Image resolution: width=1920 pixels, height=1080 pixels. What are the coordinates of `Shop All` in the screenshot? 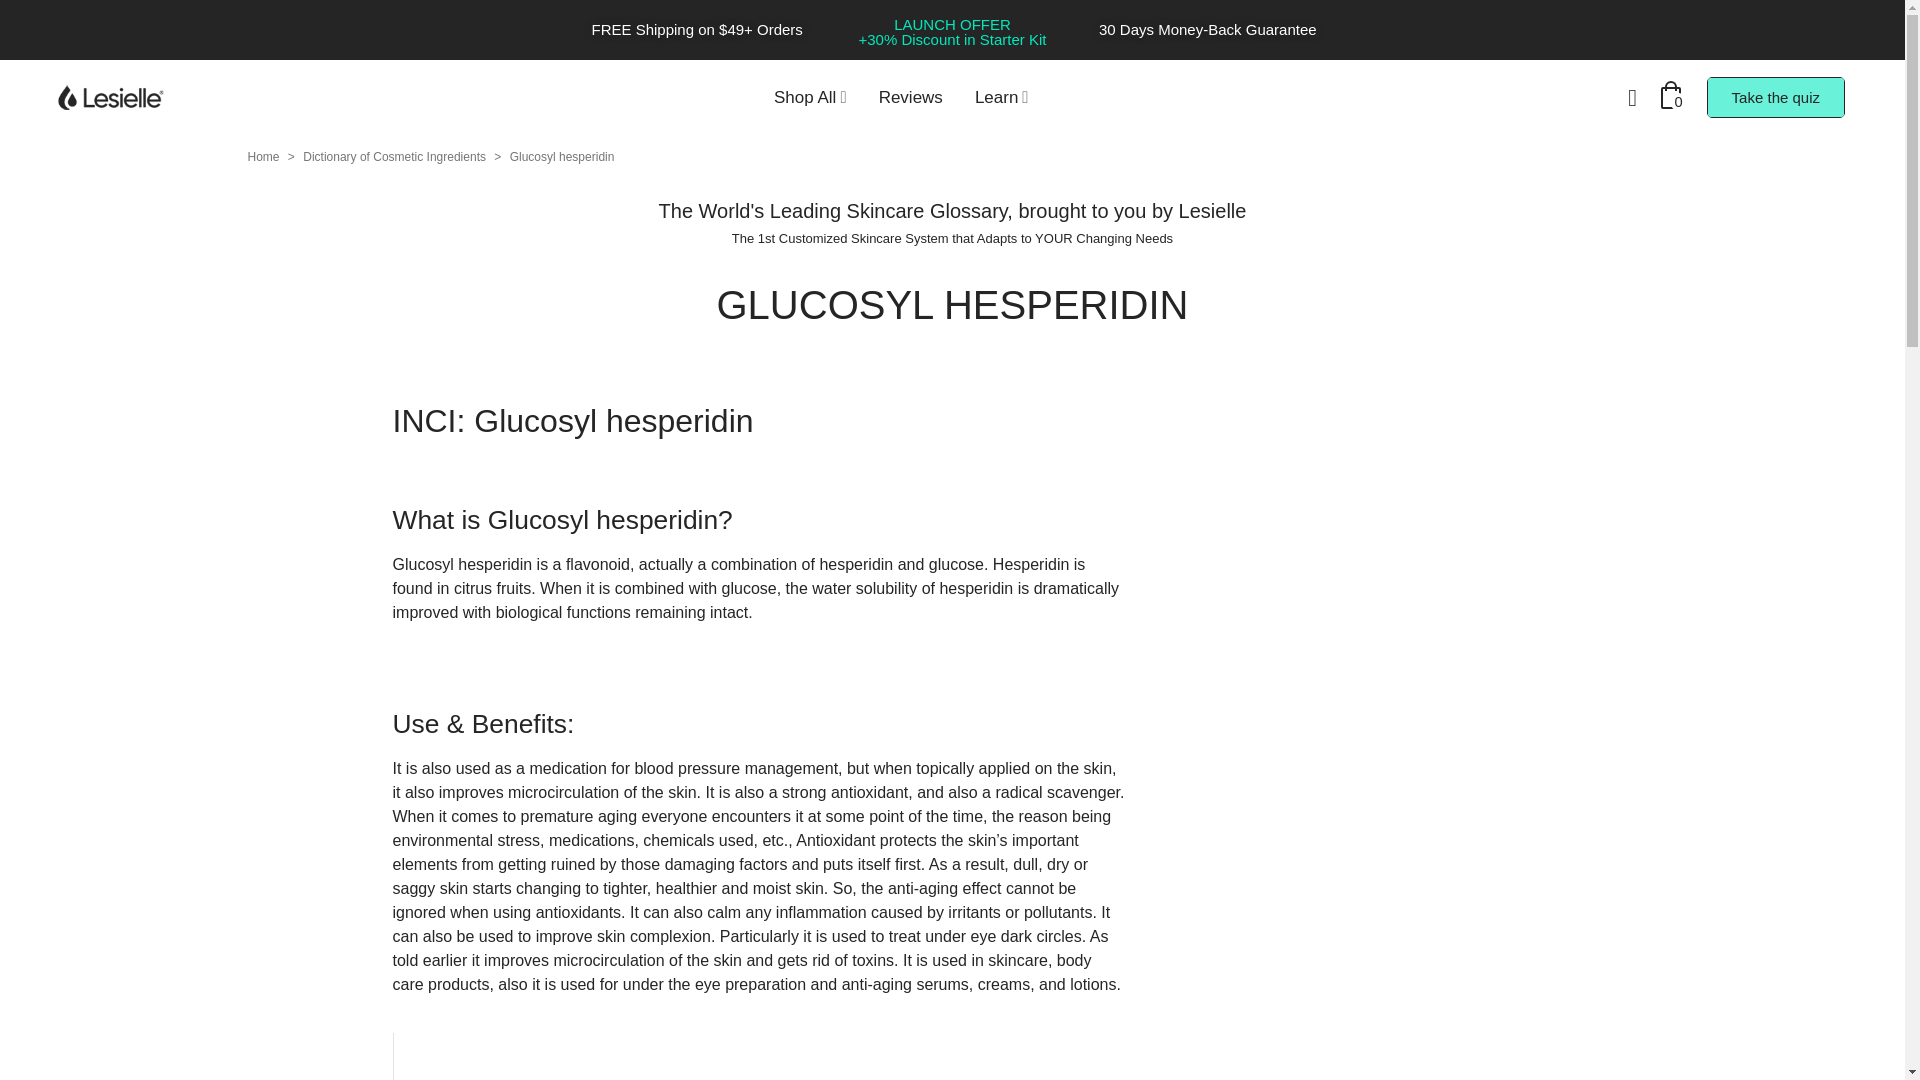 It's located at (810, 97).